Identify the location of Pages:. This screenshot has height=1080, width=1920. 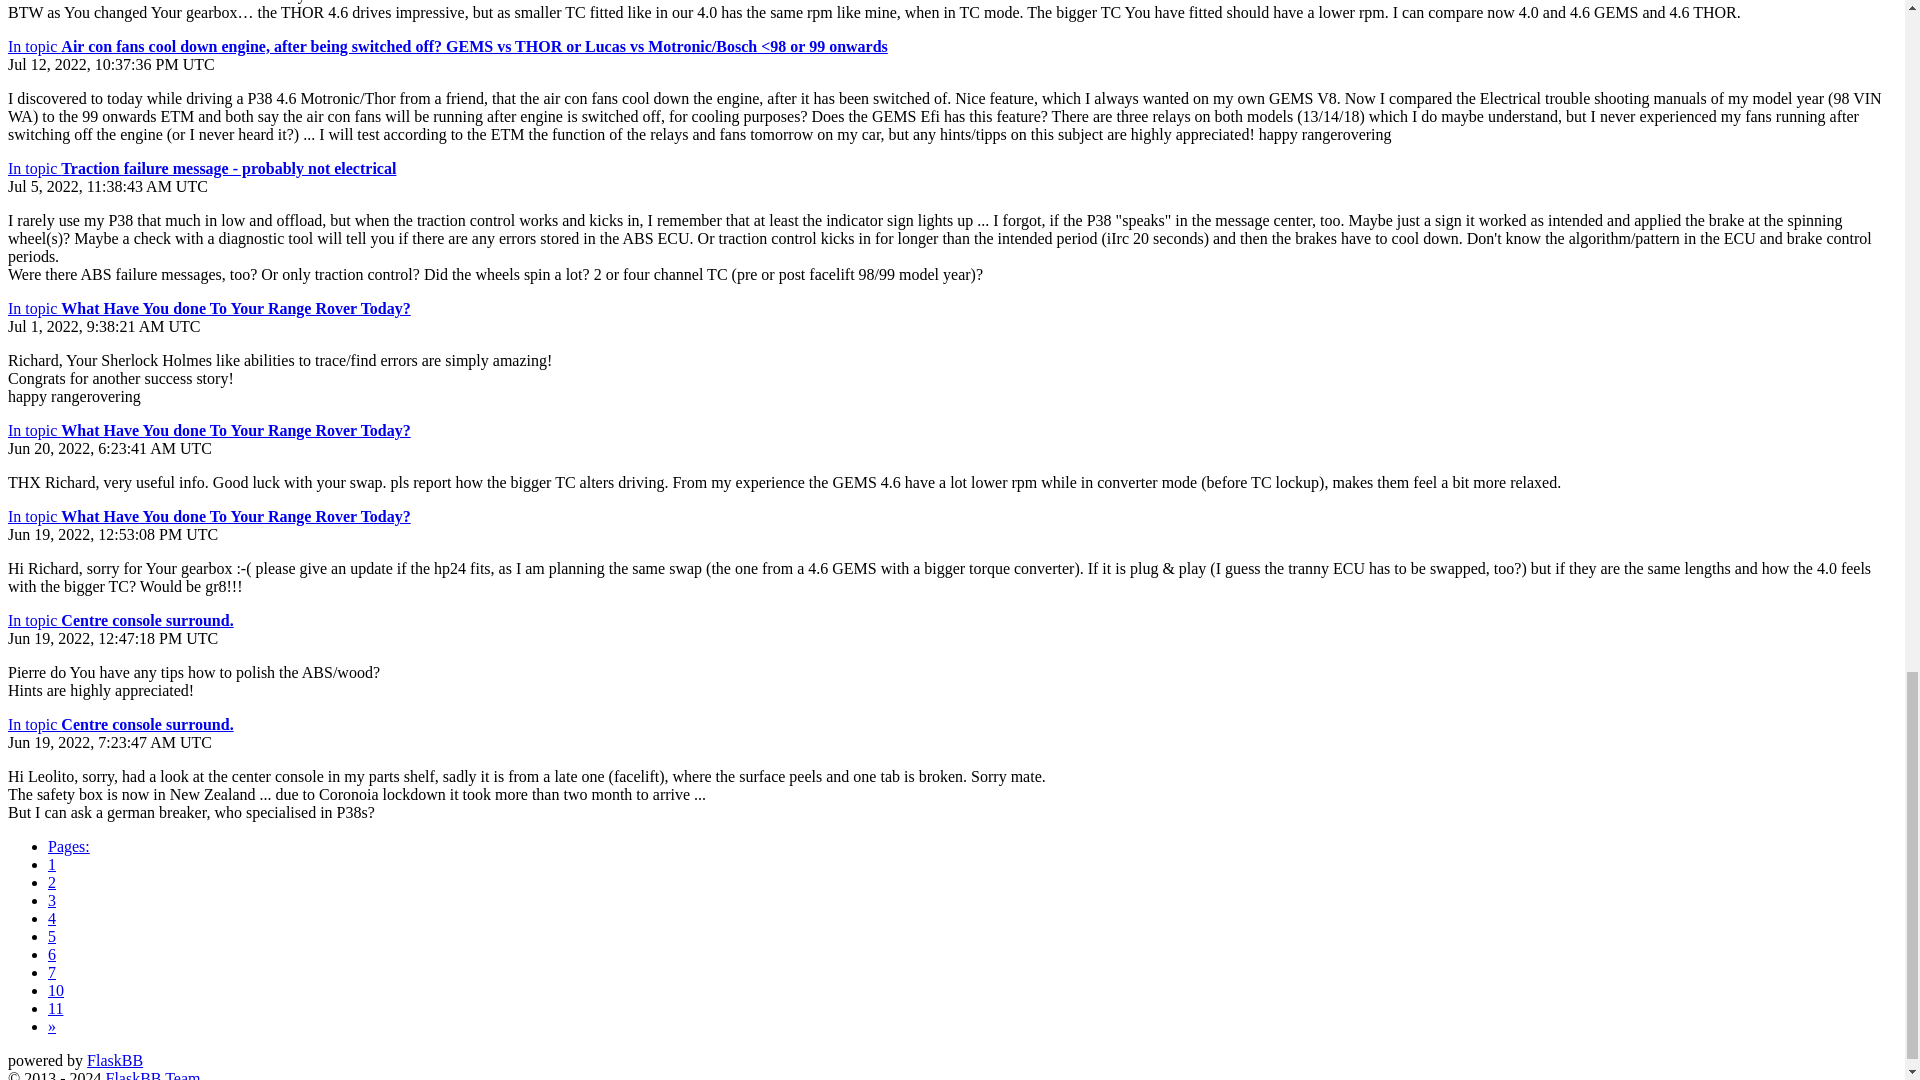
(69, 846).